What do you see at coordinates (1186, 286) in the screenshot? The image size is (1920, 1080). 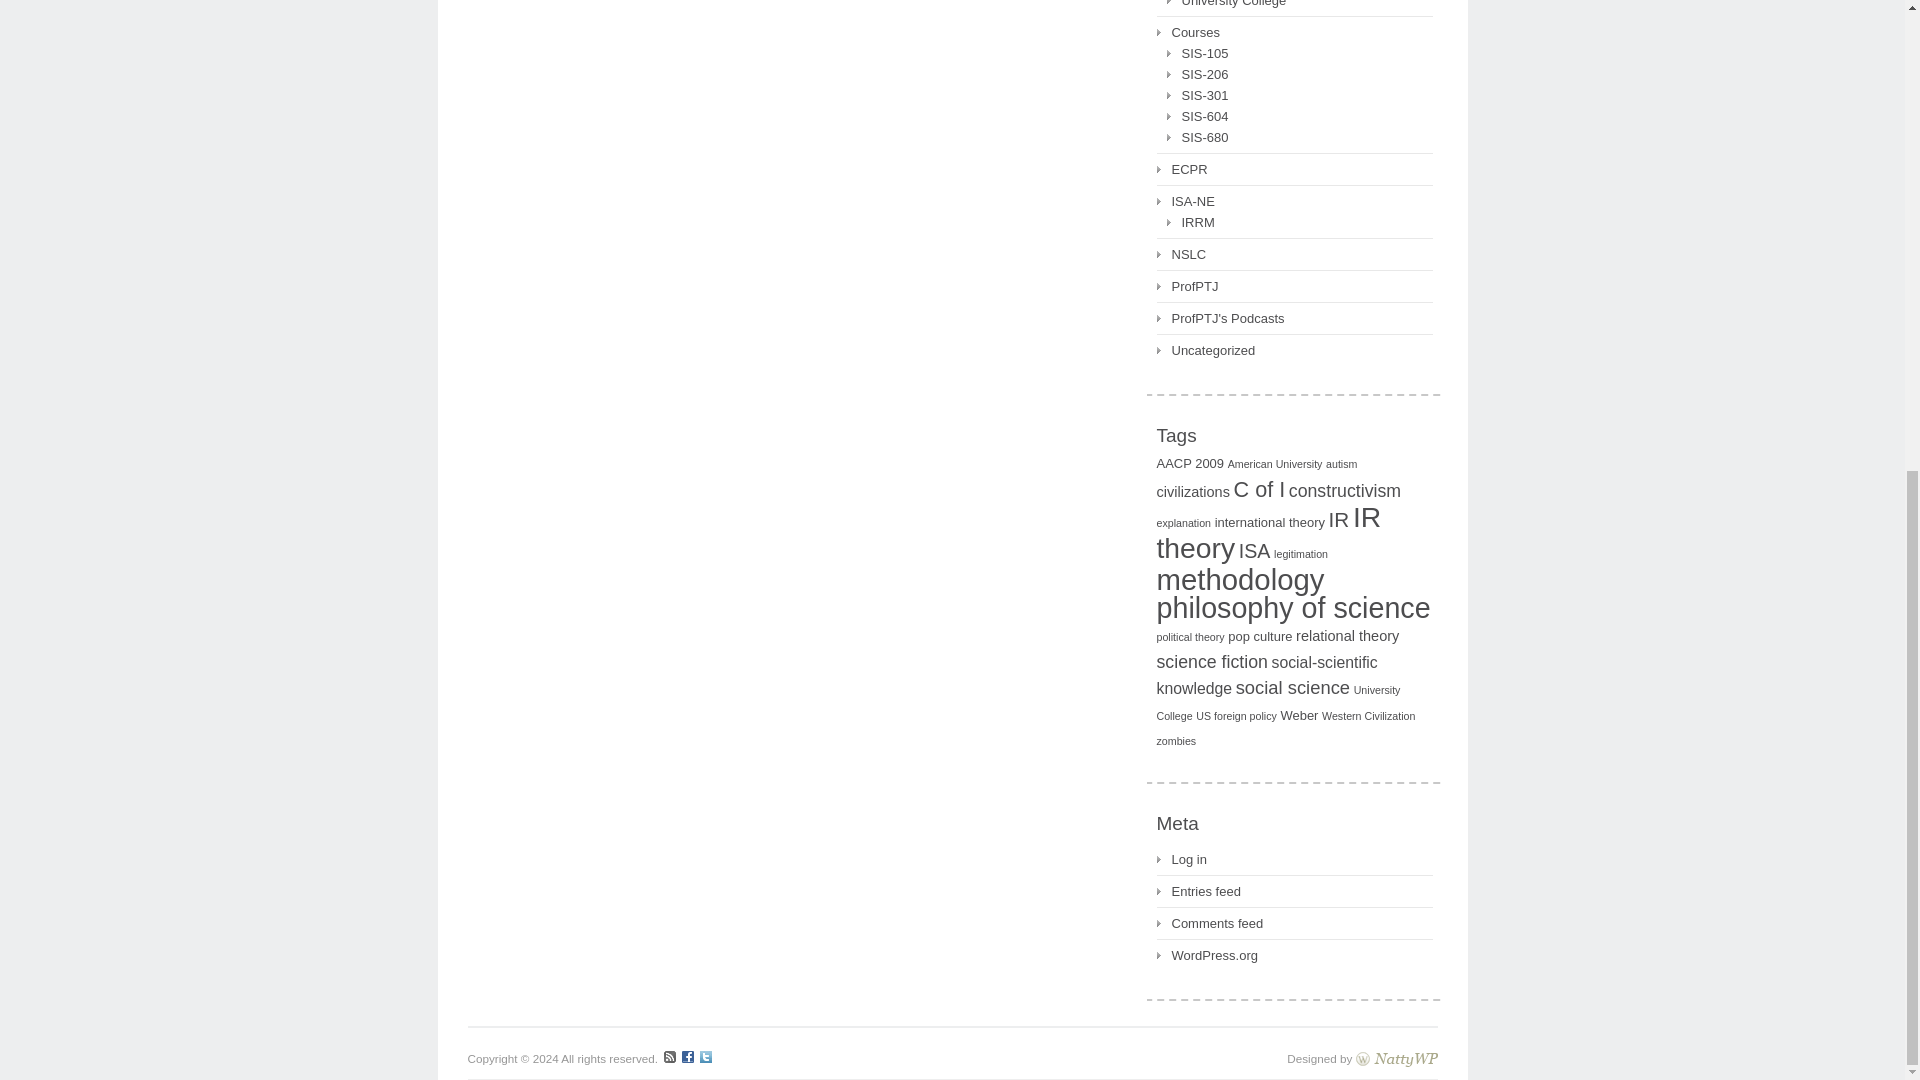 I see `ProfPTJ` at bounding box center [1186, 286].